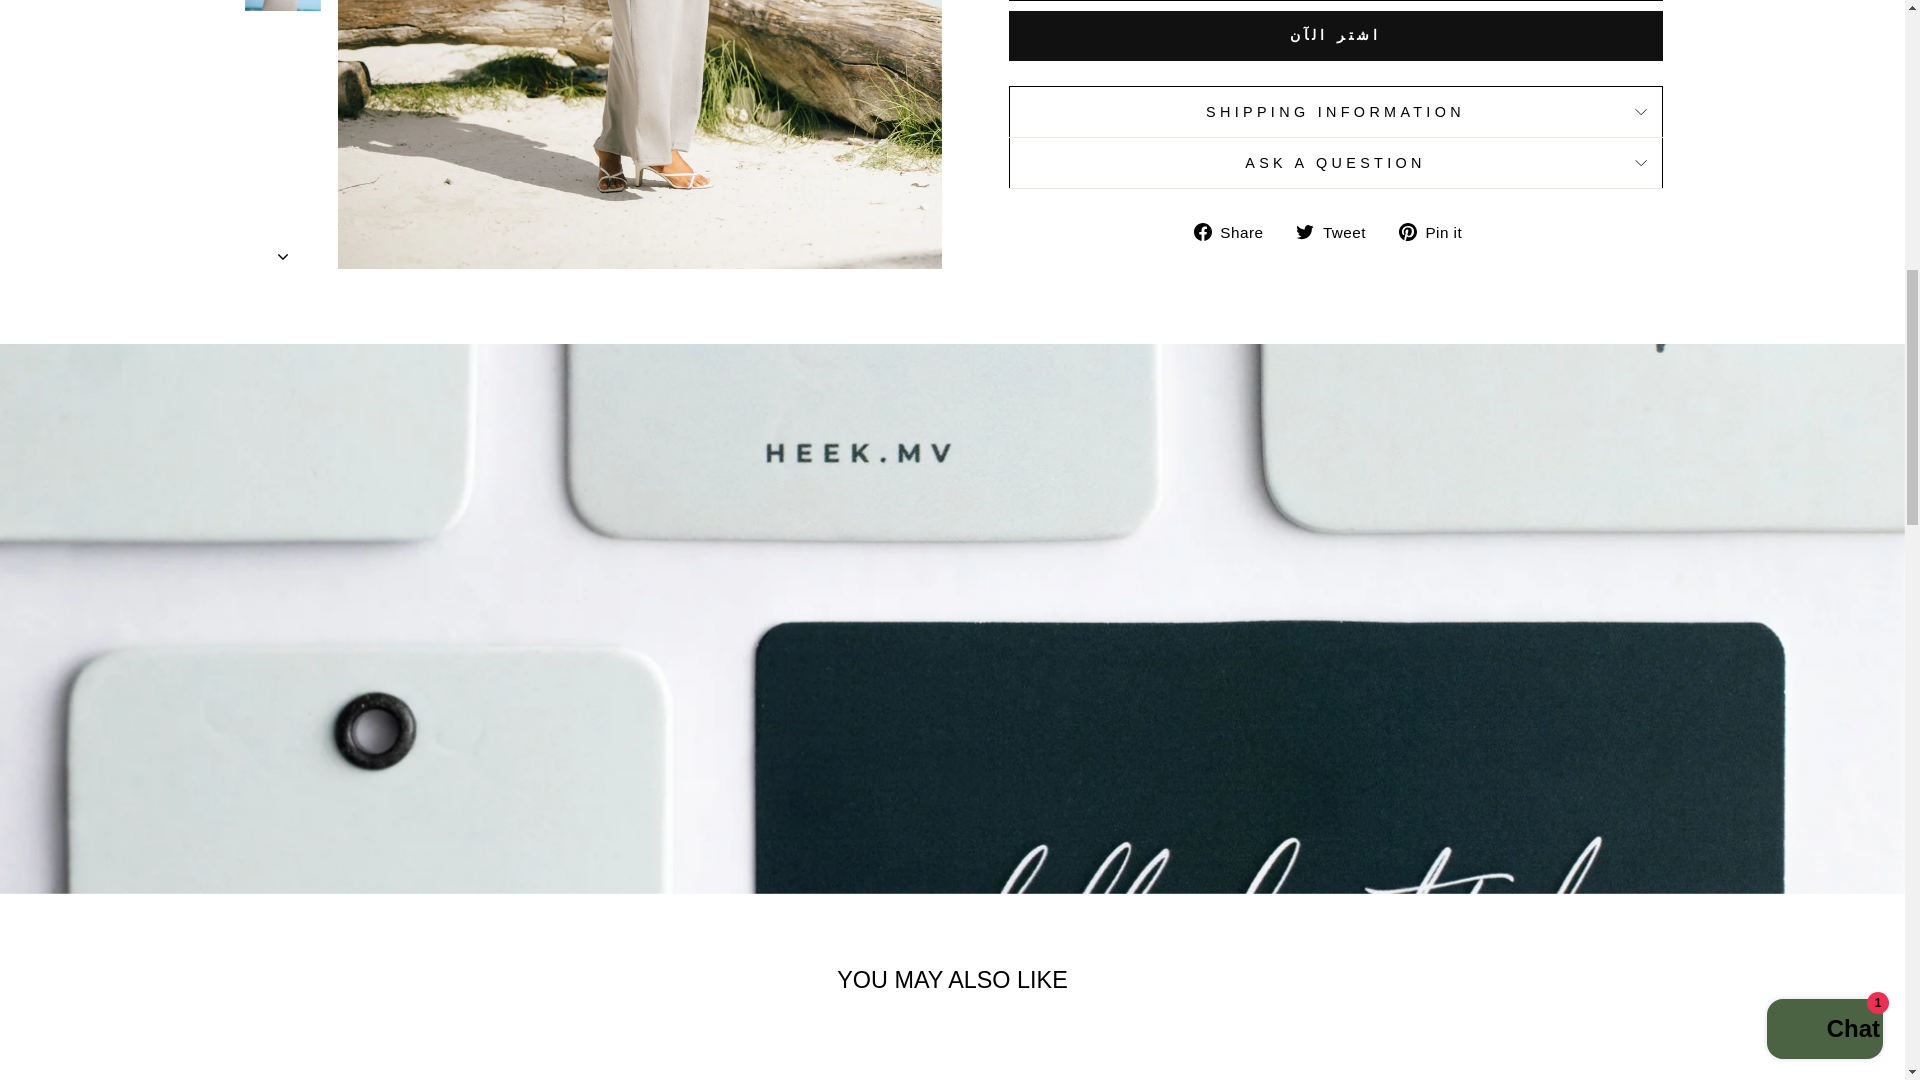 Image resolution: width=1920 pixels, height=1080 pixels. I want to click on Pin on Pinterest, so click(1438, 232).